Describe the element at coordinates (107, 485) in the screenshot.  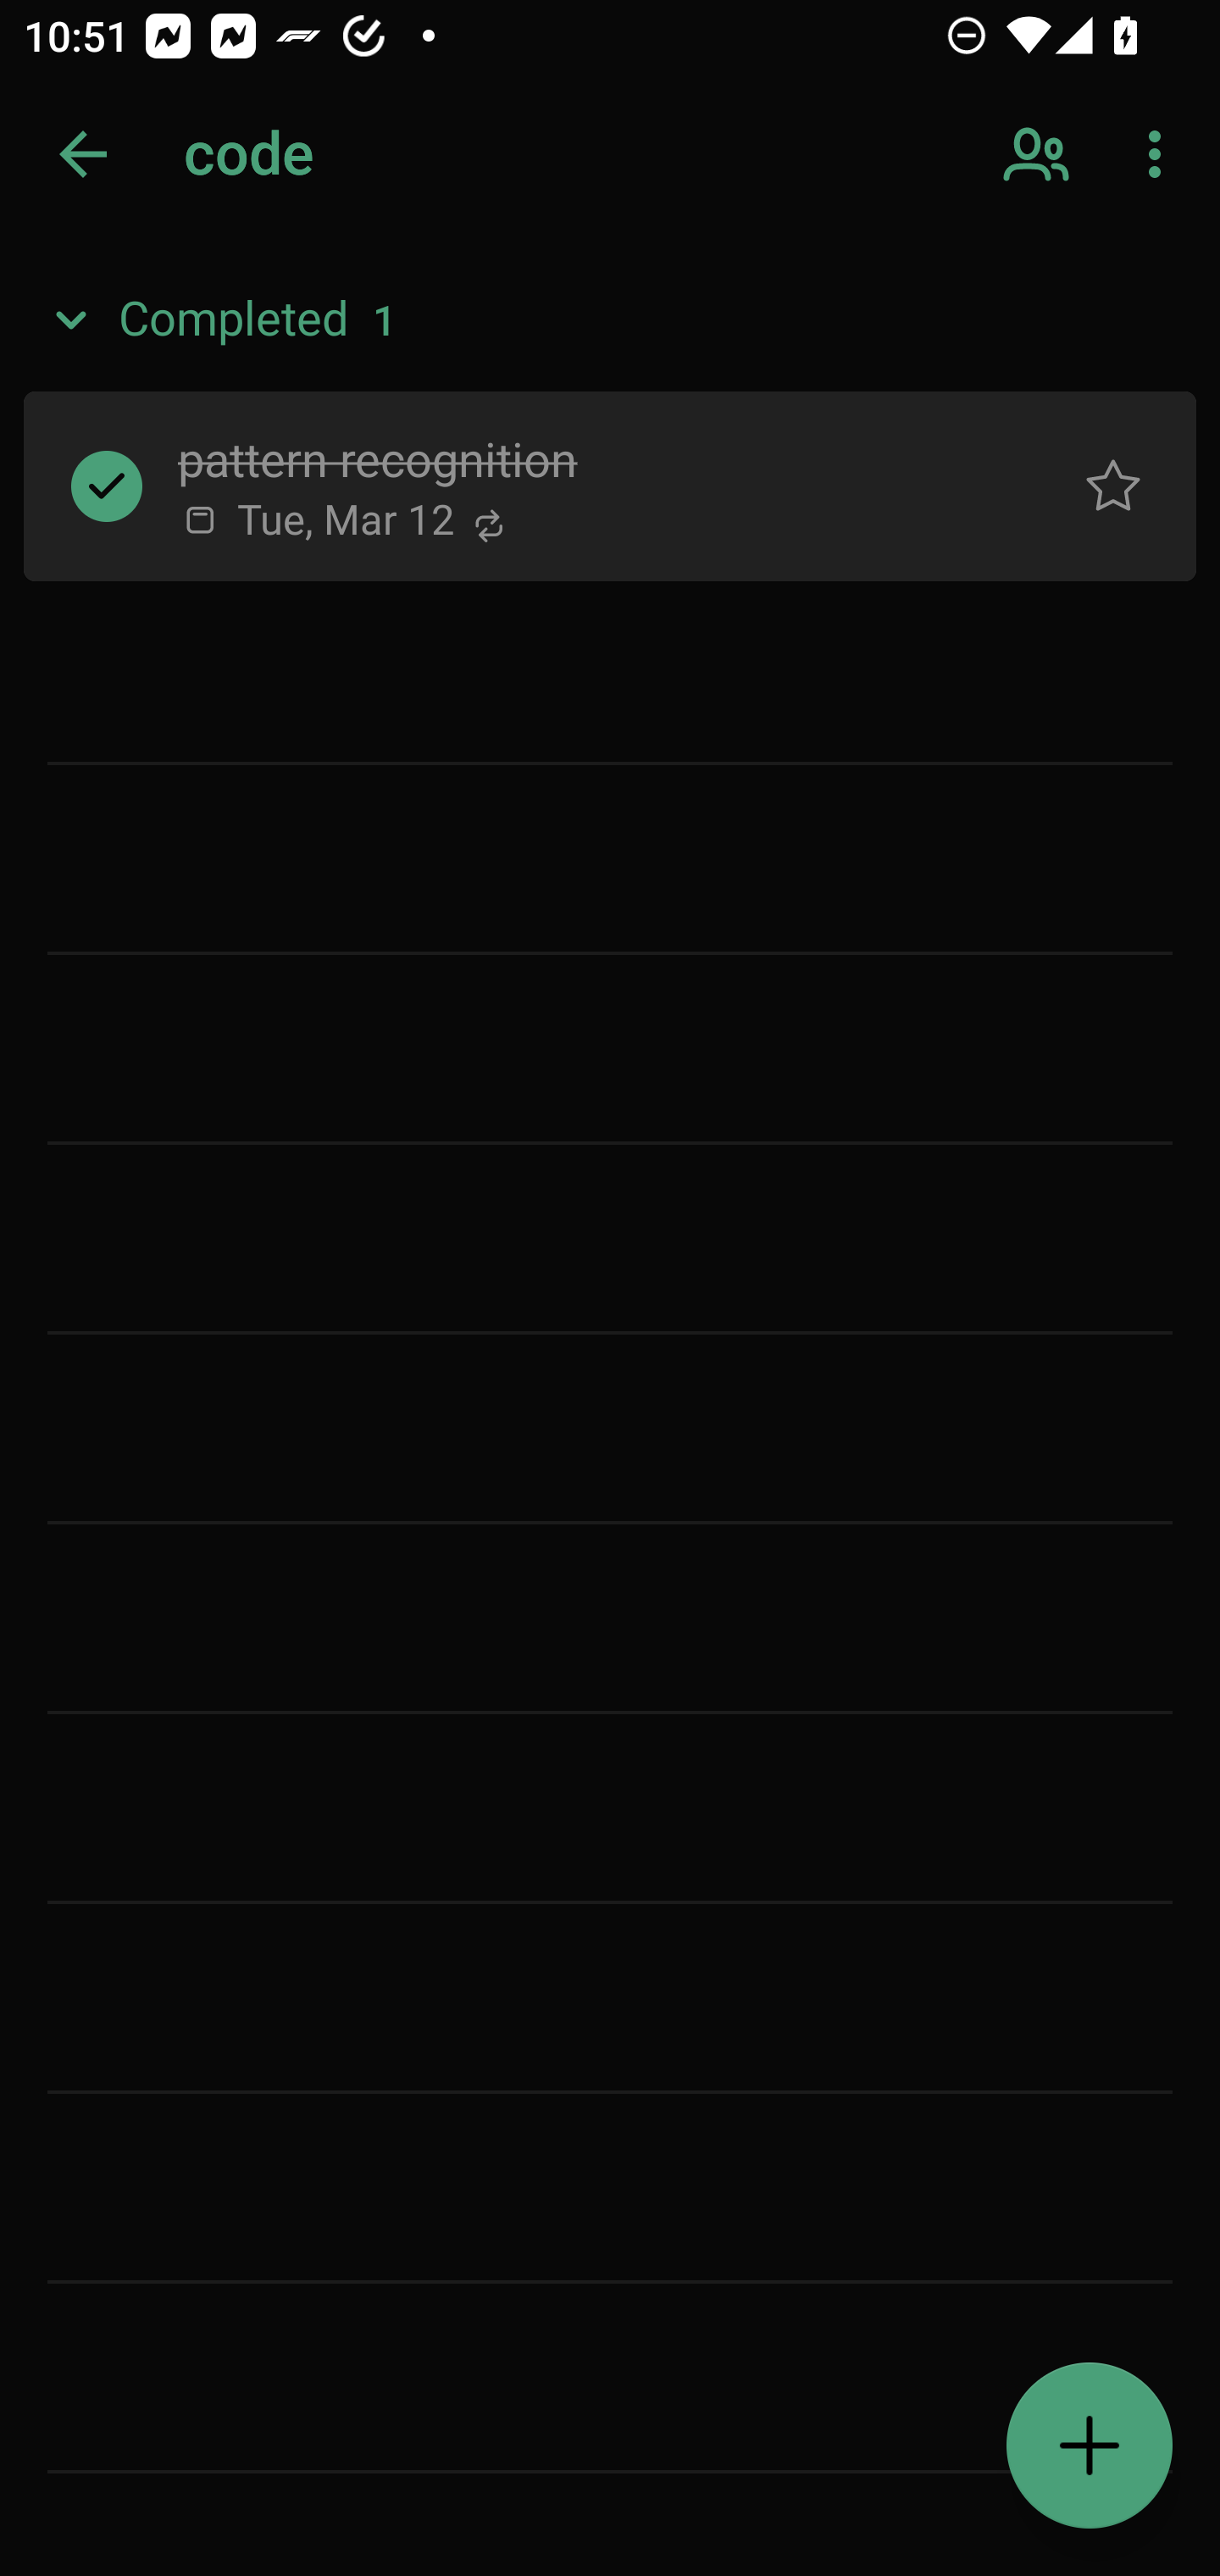
I see `Completed task pattern recognition, Button` at that location.